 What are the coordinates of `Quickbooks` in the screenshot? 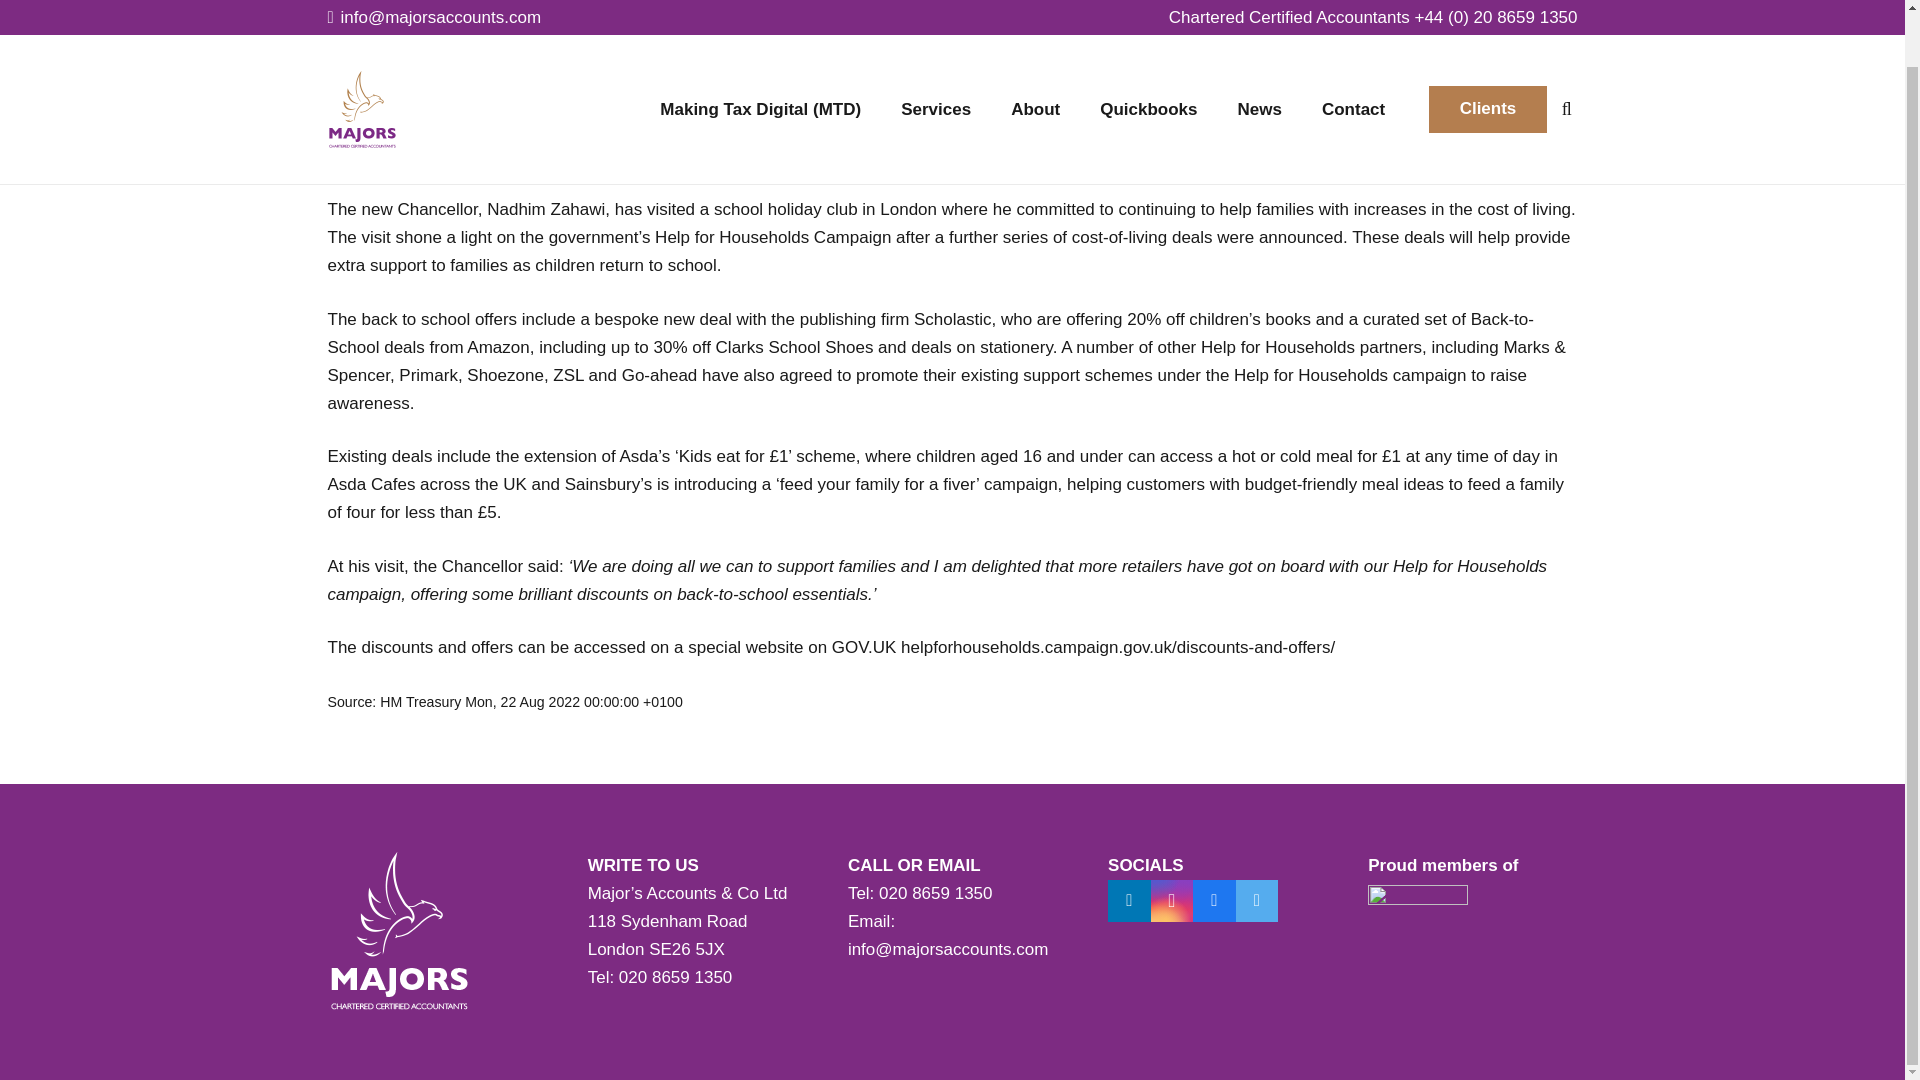 It's located at (1148, 64).